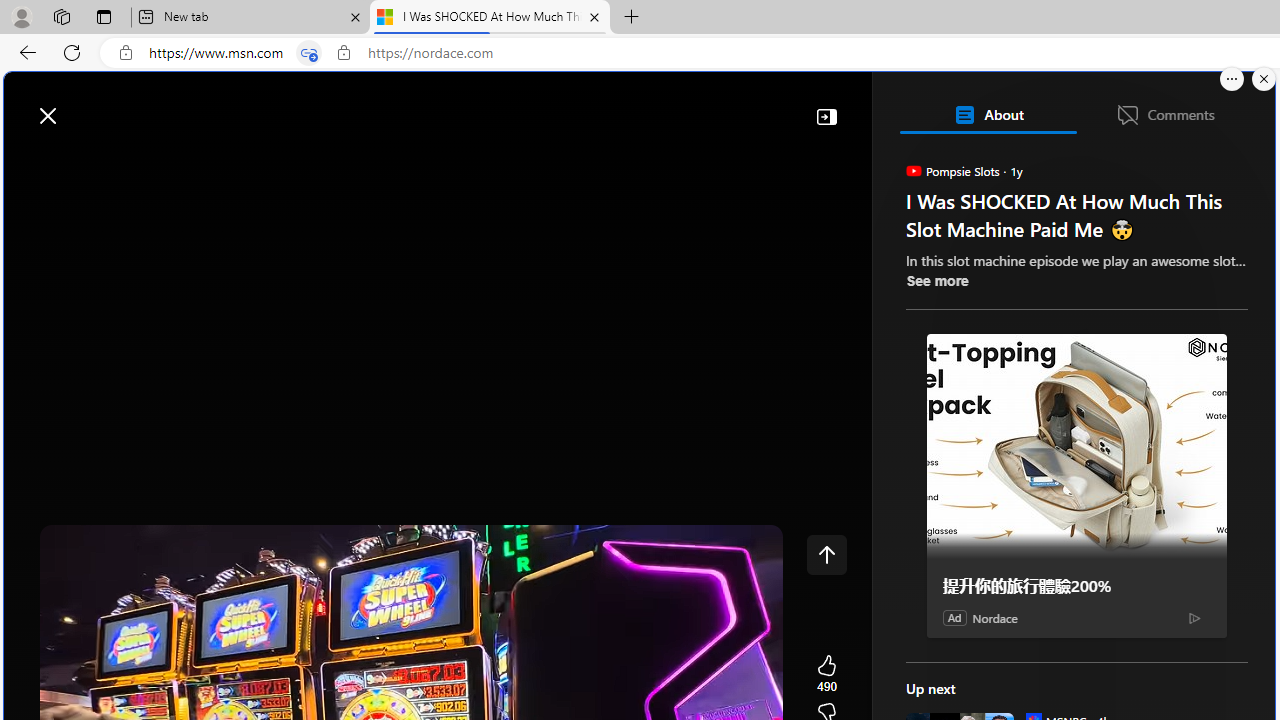  What do you see at coordinates (974, 558) in the screenshot?
I see `ABC News` at bounding box center [974, 558].